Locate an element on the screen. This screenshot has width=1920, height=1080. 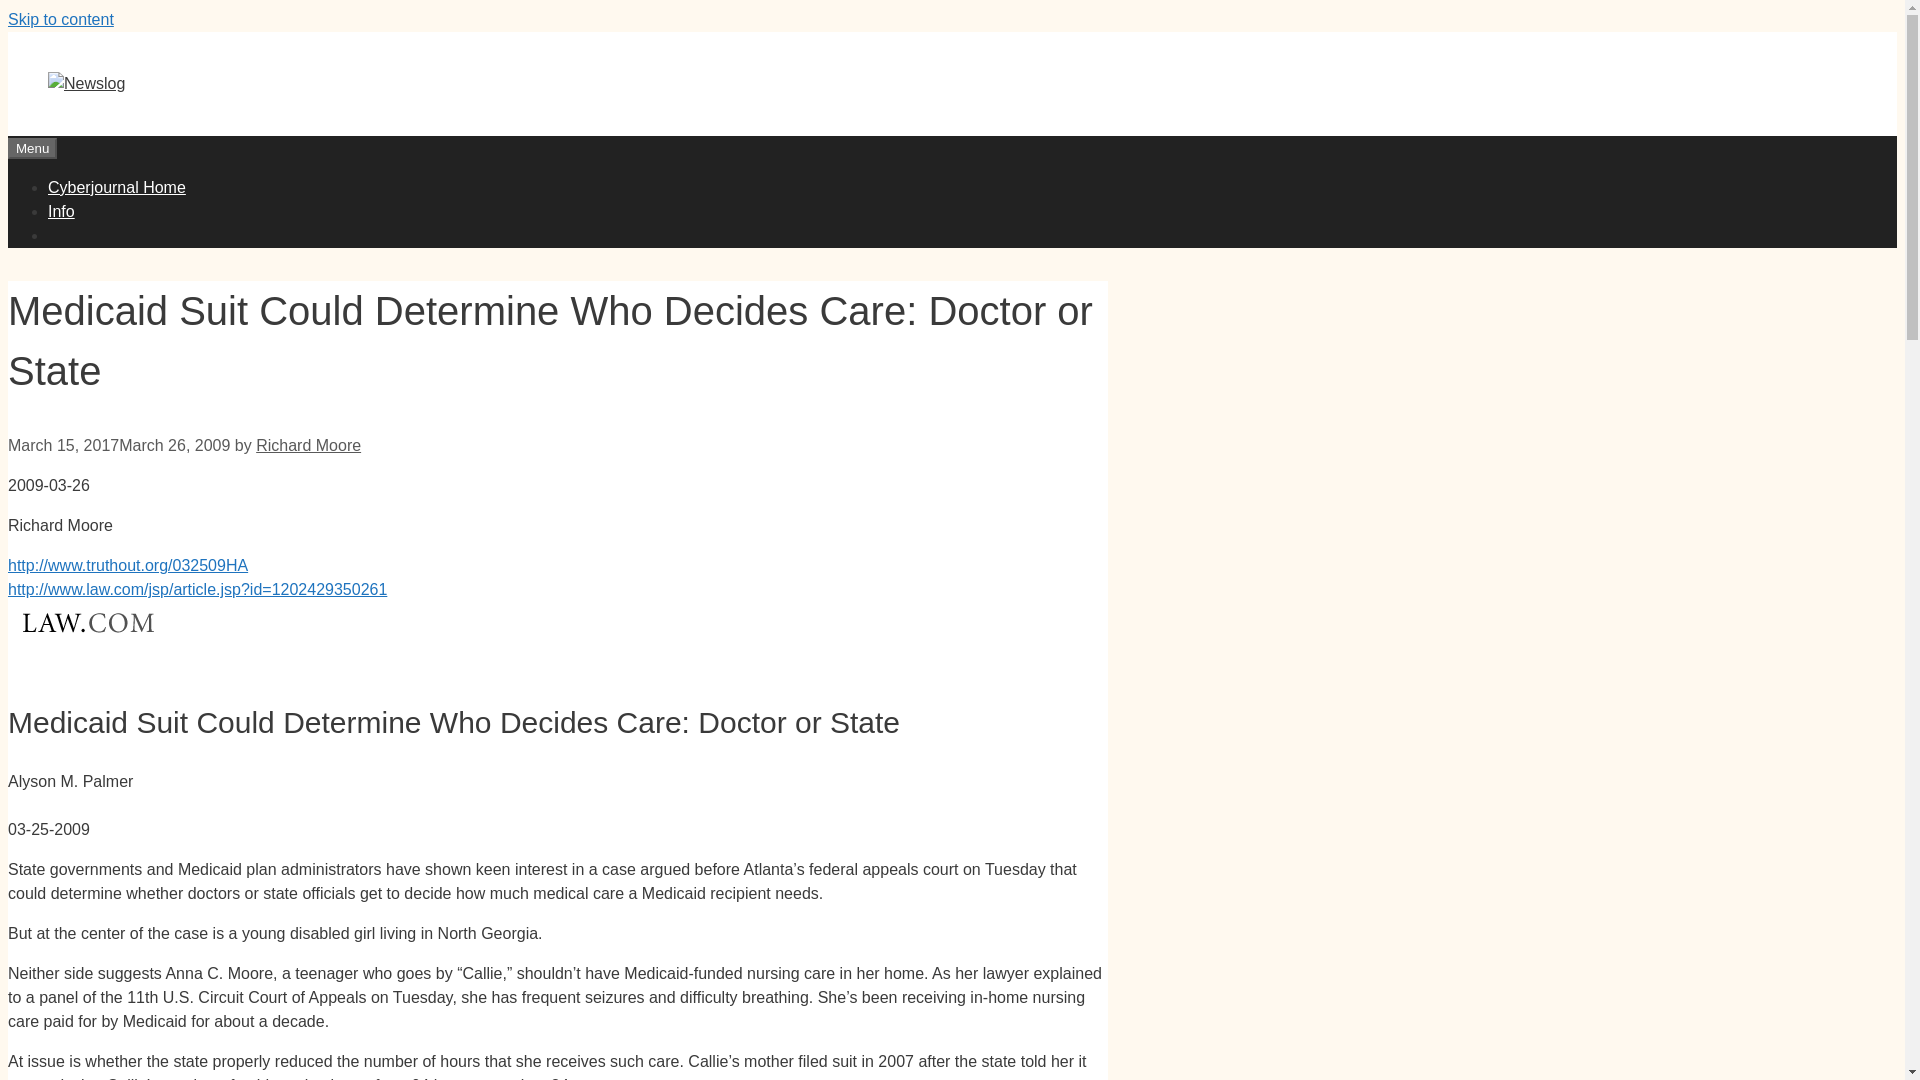
Menu is located at coordinates (32, 148).